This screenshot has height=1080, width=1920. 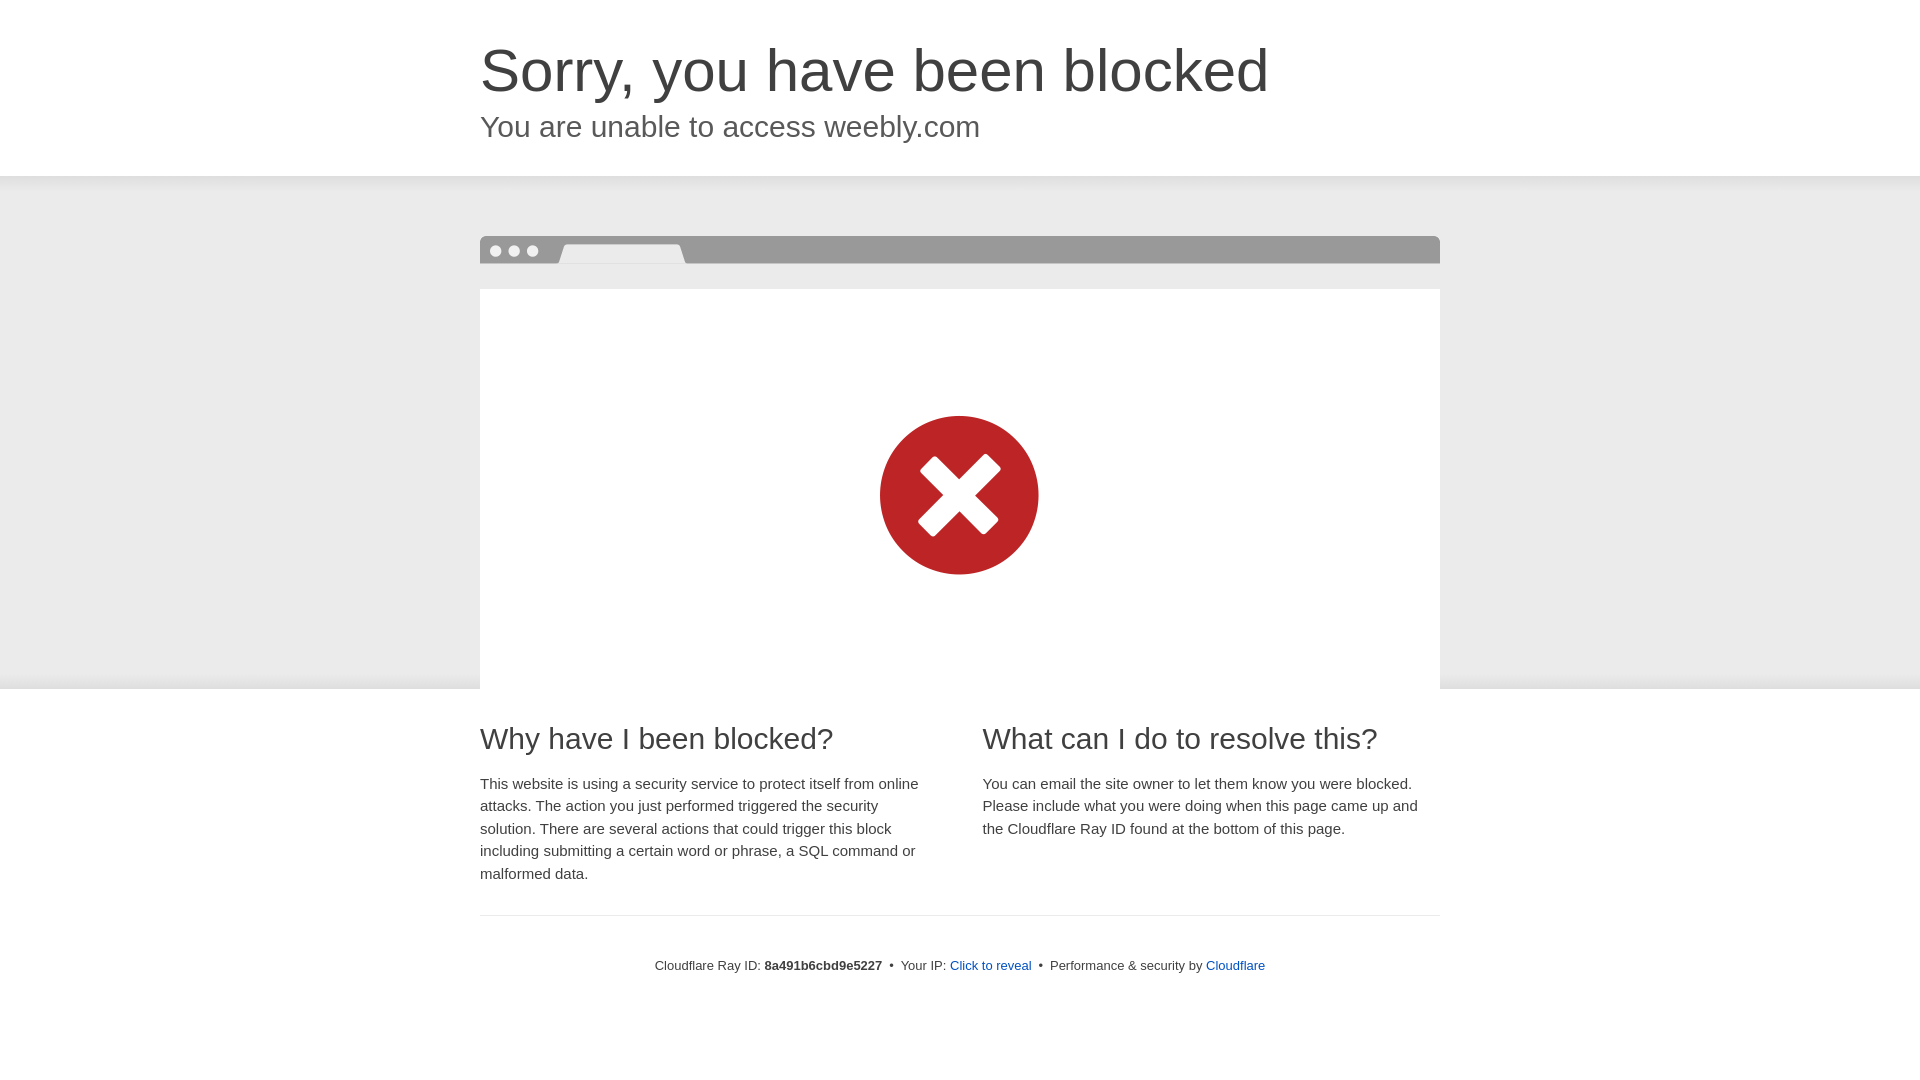 I want to click on Click to reveal, so click(x=991, y=966).